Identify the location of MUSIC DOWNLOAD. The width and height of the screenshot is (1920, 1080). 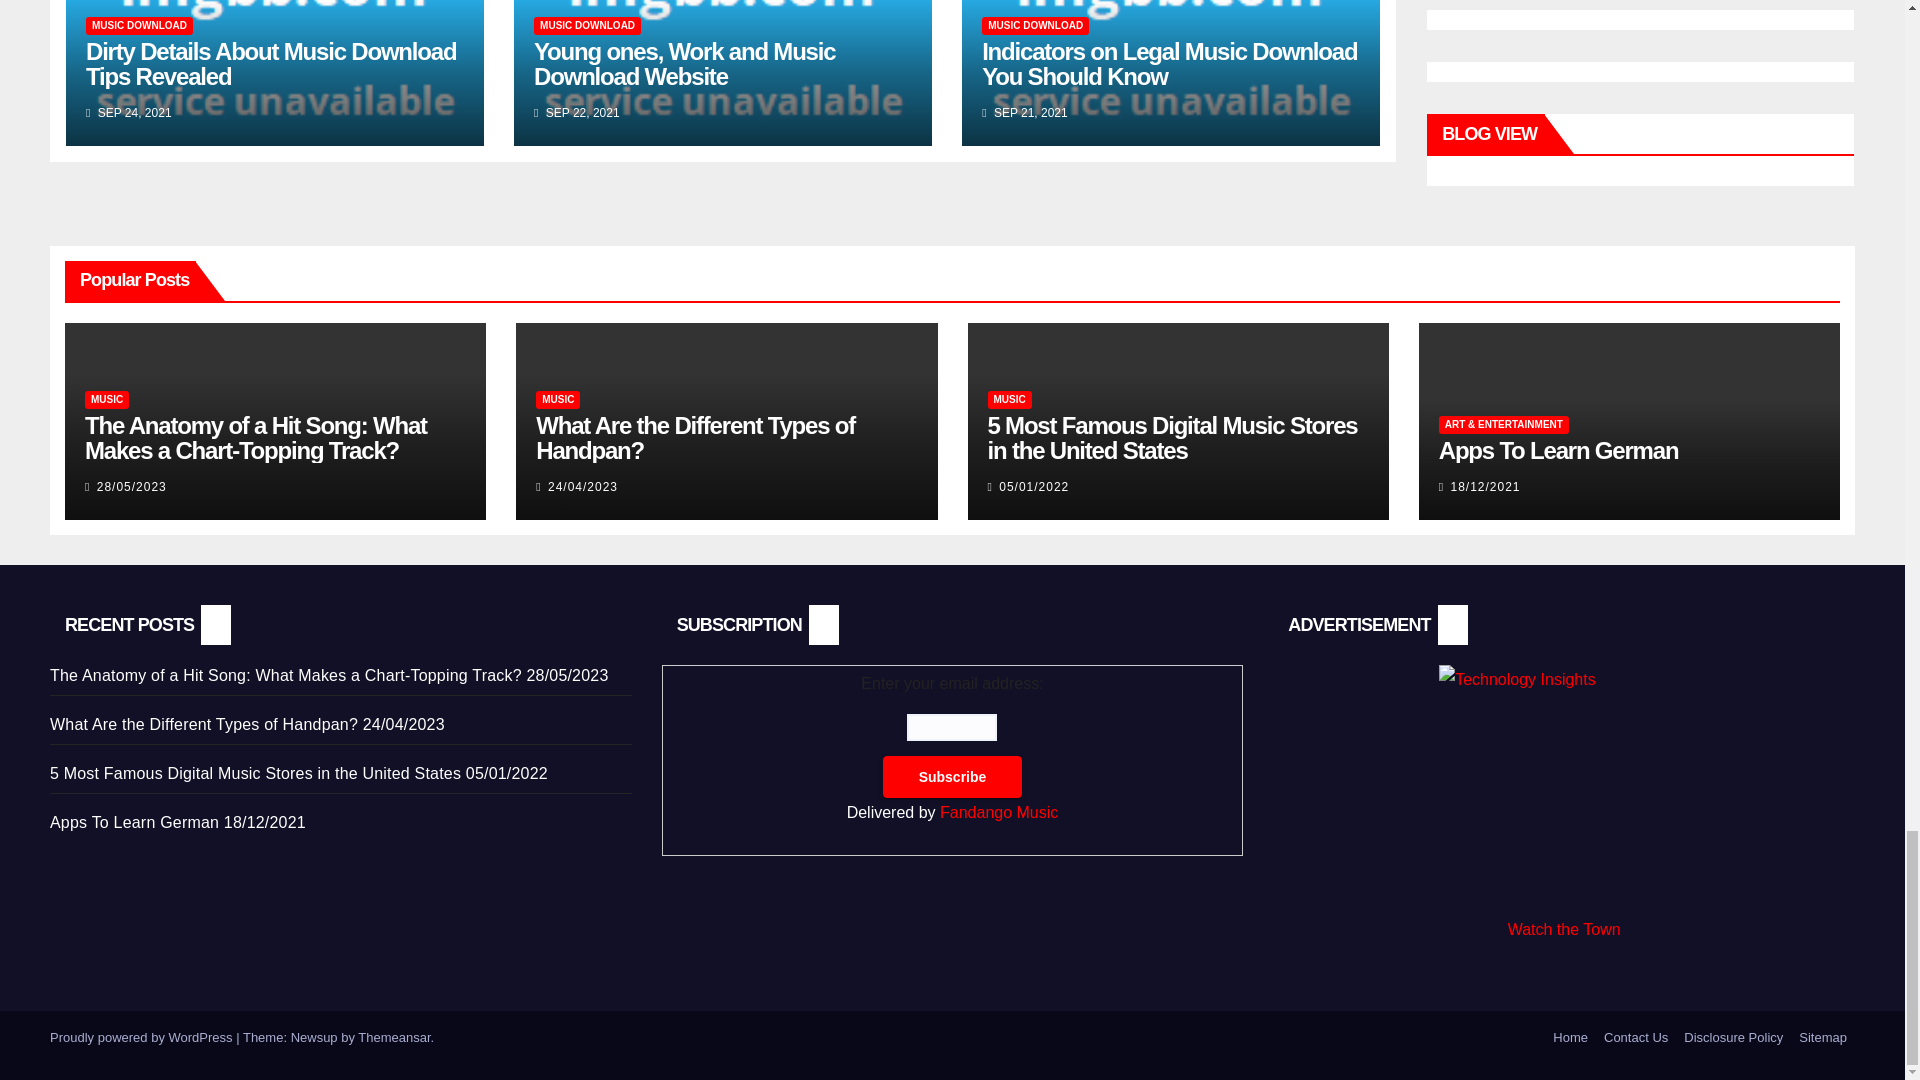
(1034, 26).